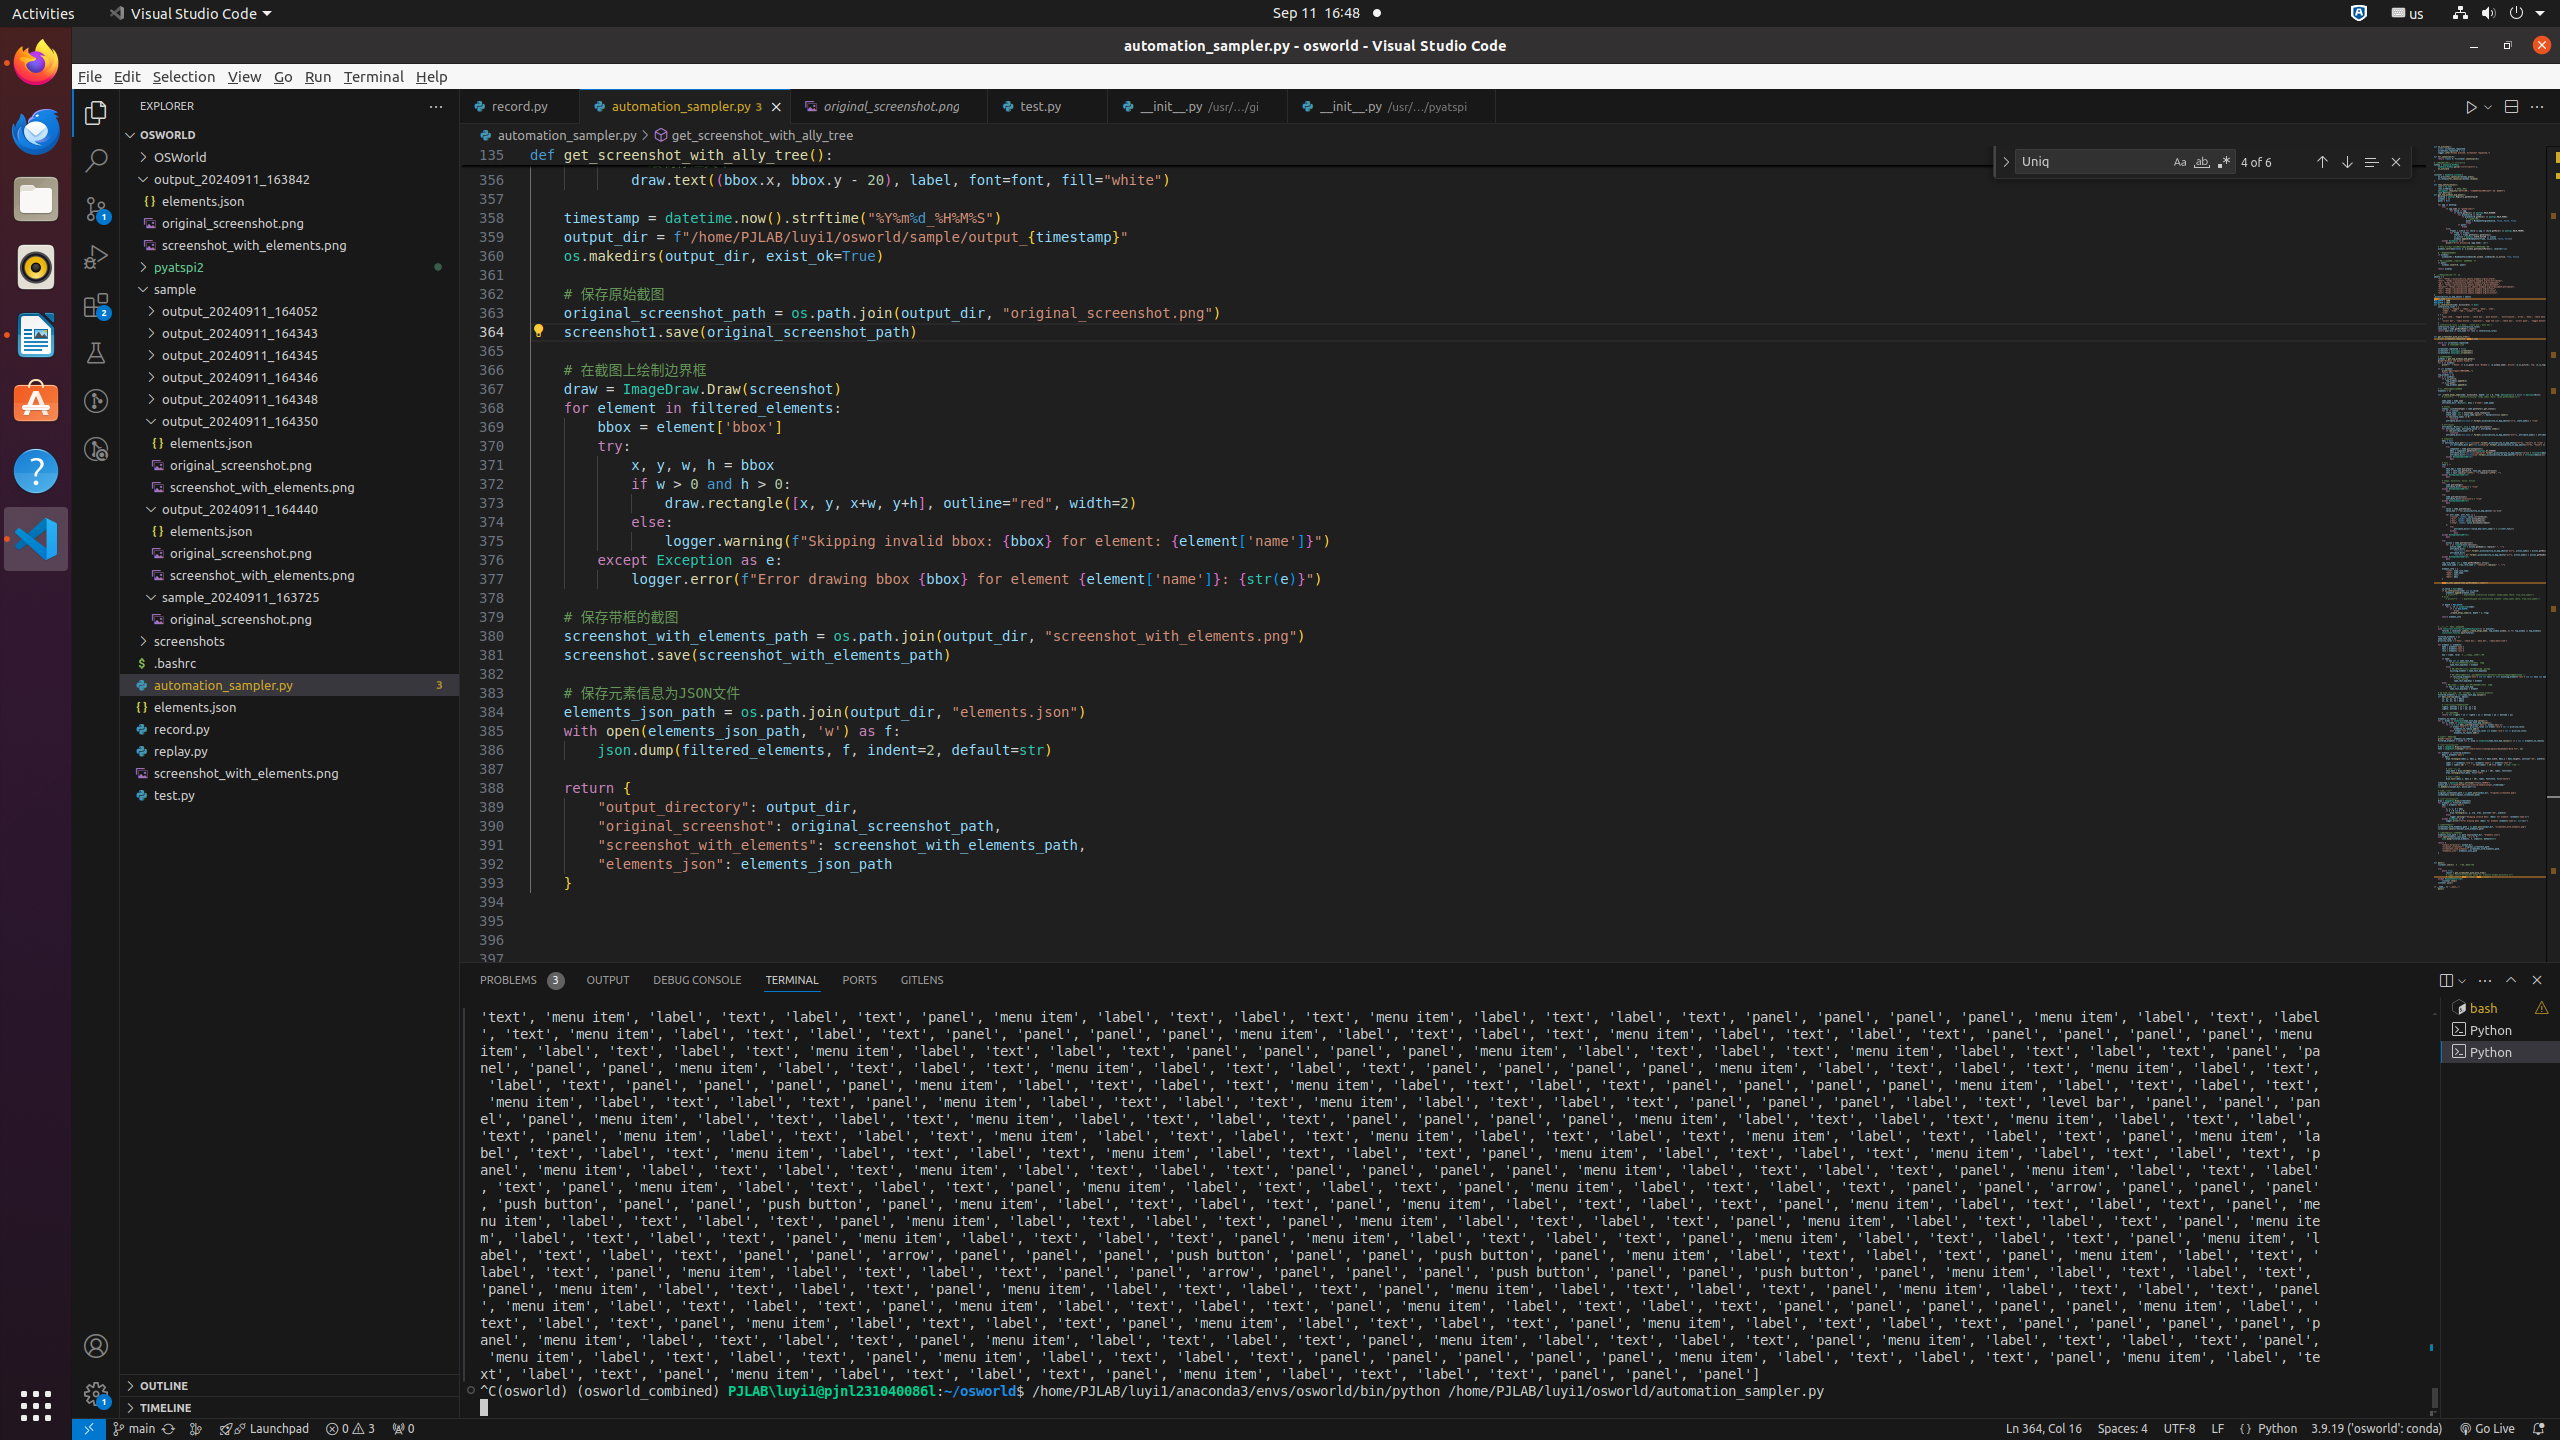 The height and width of the screenshot is (1440, 2560). Describe the element at coordinates (96, 208) in the screenshot. I see `Source Control (Ctrl+Shift+G G) - 1 pending changes` at that location.